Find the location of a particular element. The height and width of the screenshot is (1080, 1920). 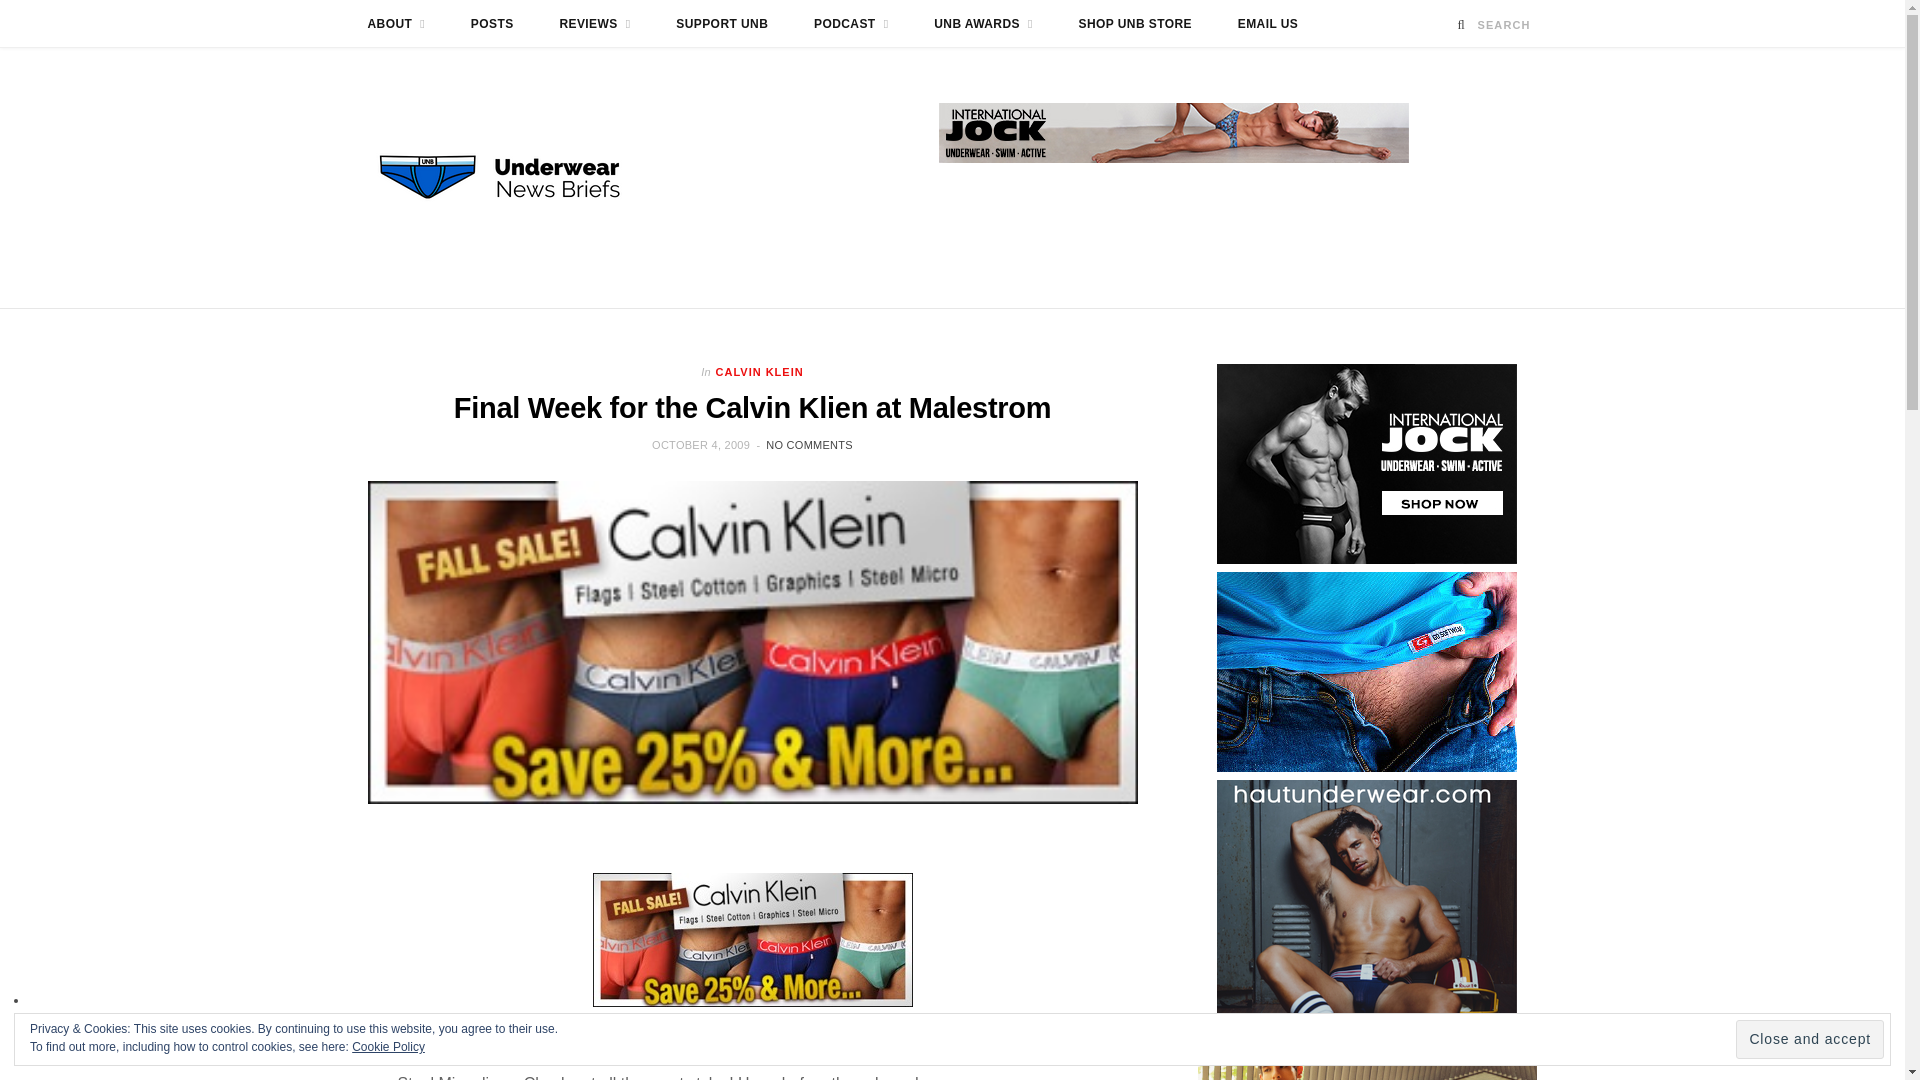

Close and accept is located at coordinates (1809, 1039).